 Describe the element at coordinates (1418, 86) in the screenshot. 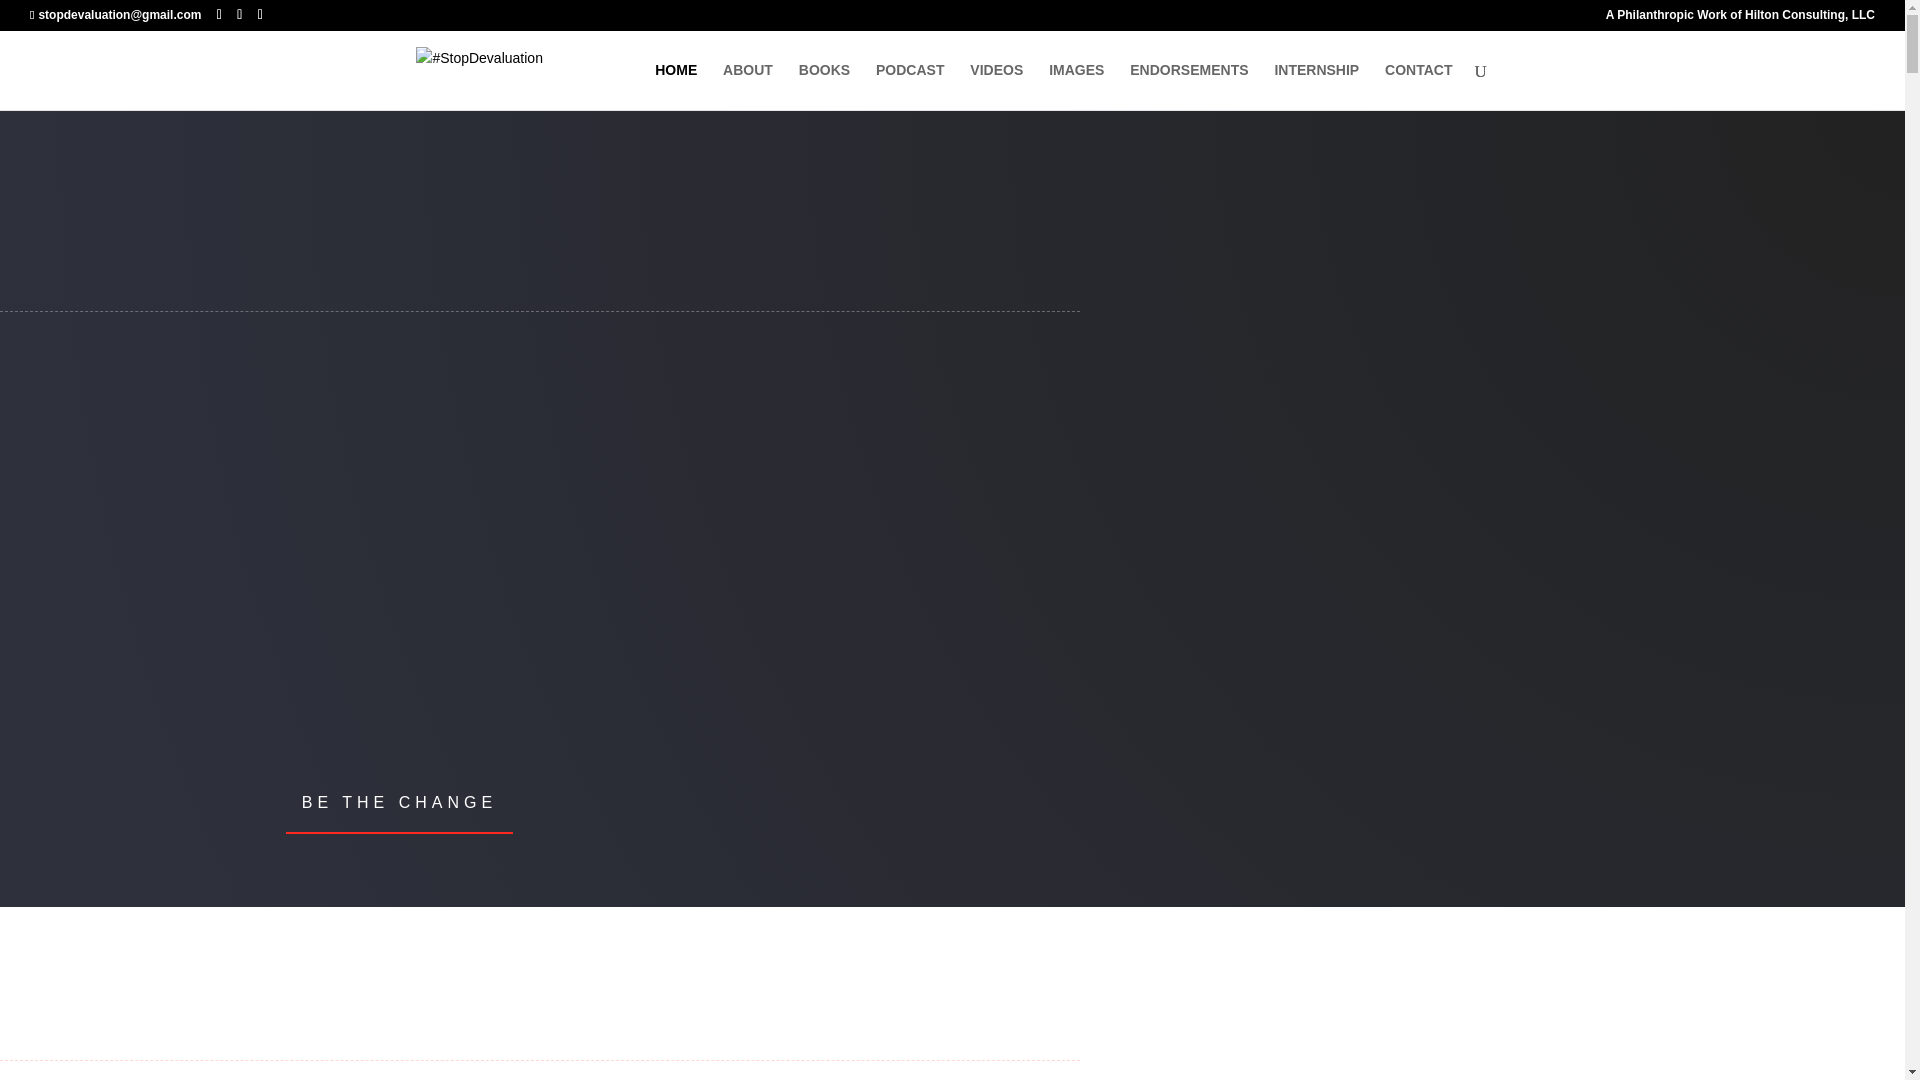

I see `CONTACT` at that location.